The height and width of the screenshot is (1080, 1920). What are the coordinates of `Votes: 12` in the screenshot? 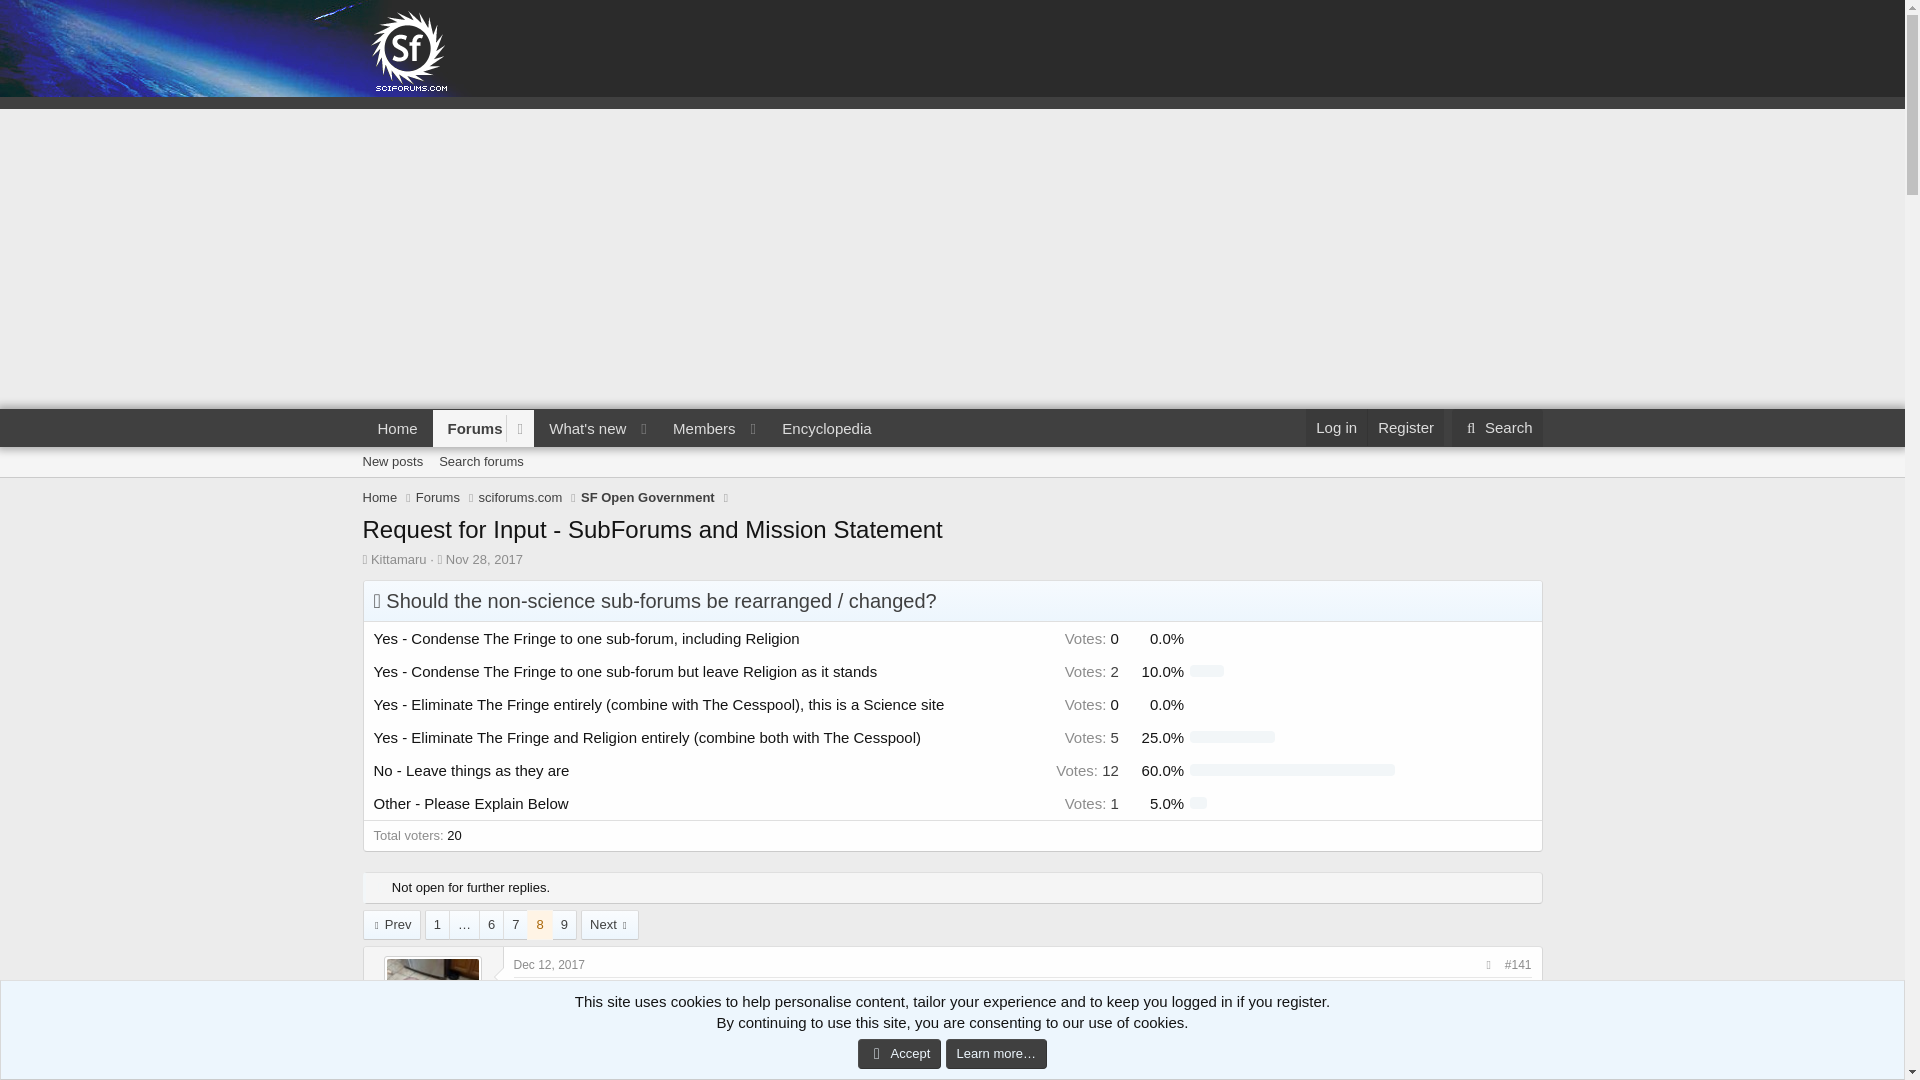 It's located at (1088, 770).